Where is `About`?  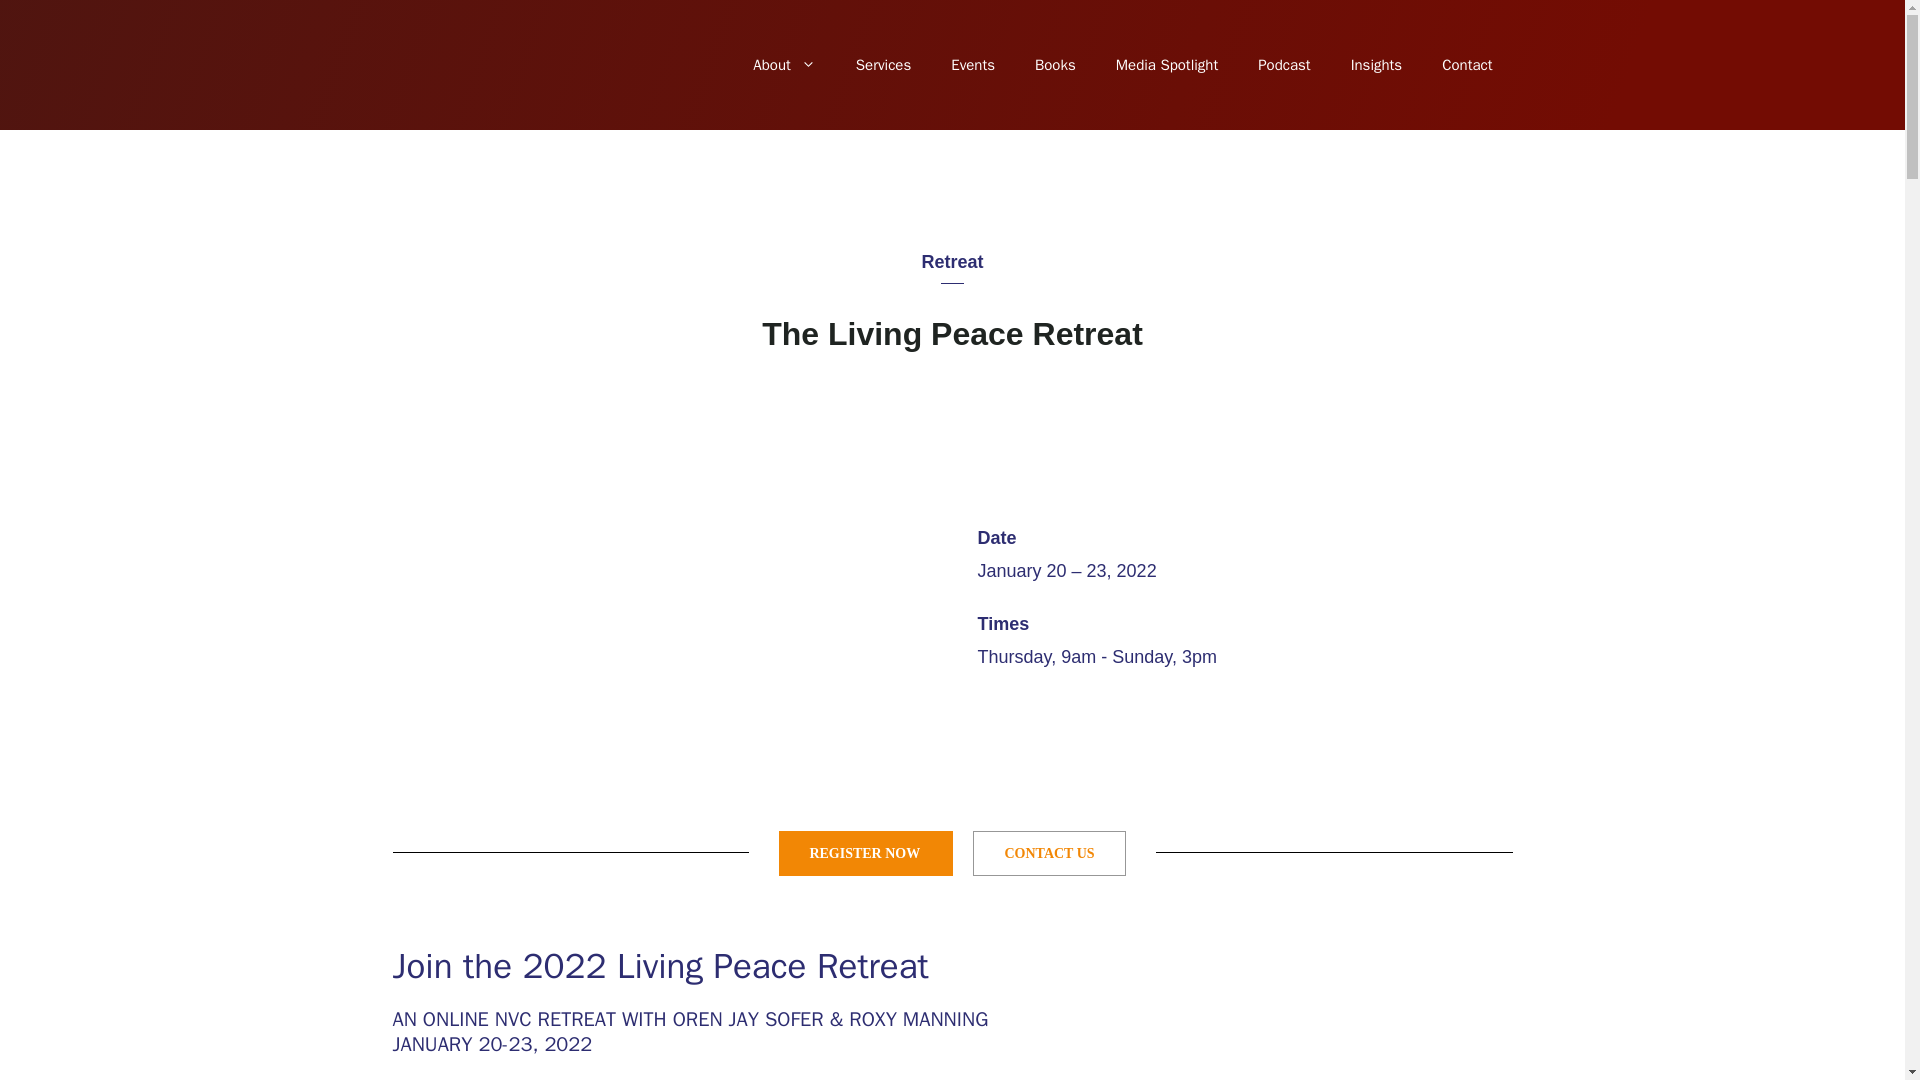 About is located at coordinates (784, 64).